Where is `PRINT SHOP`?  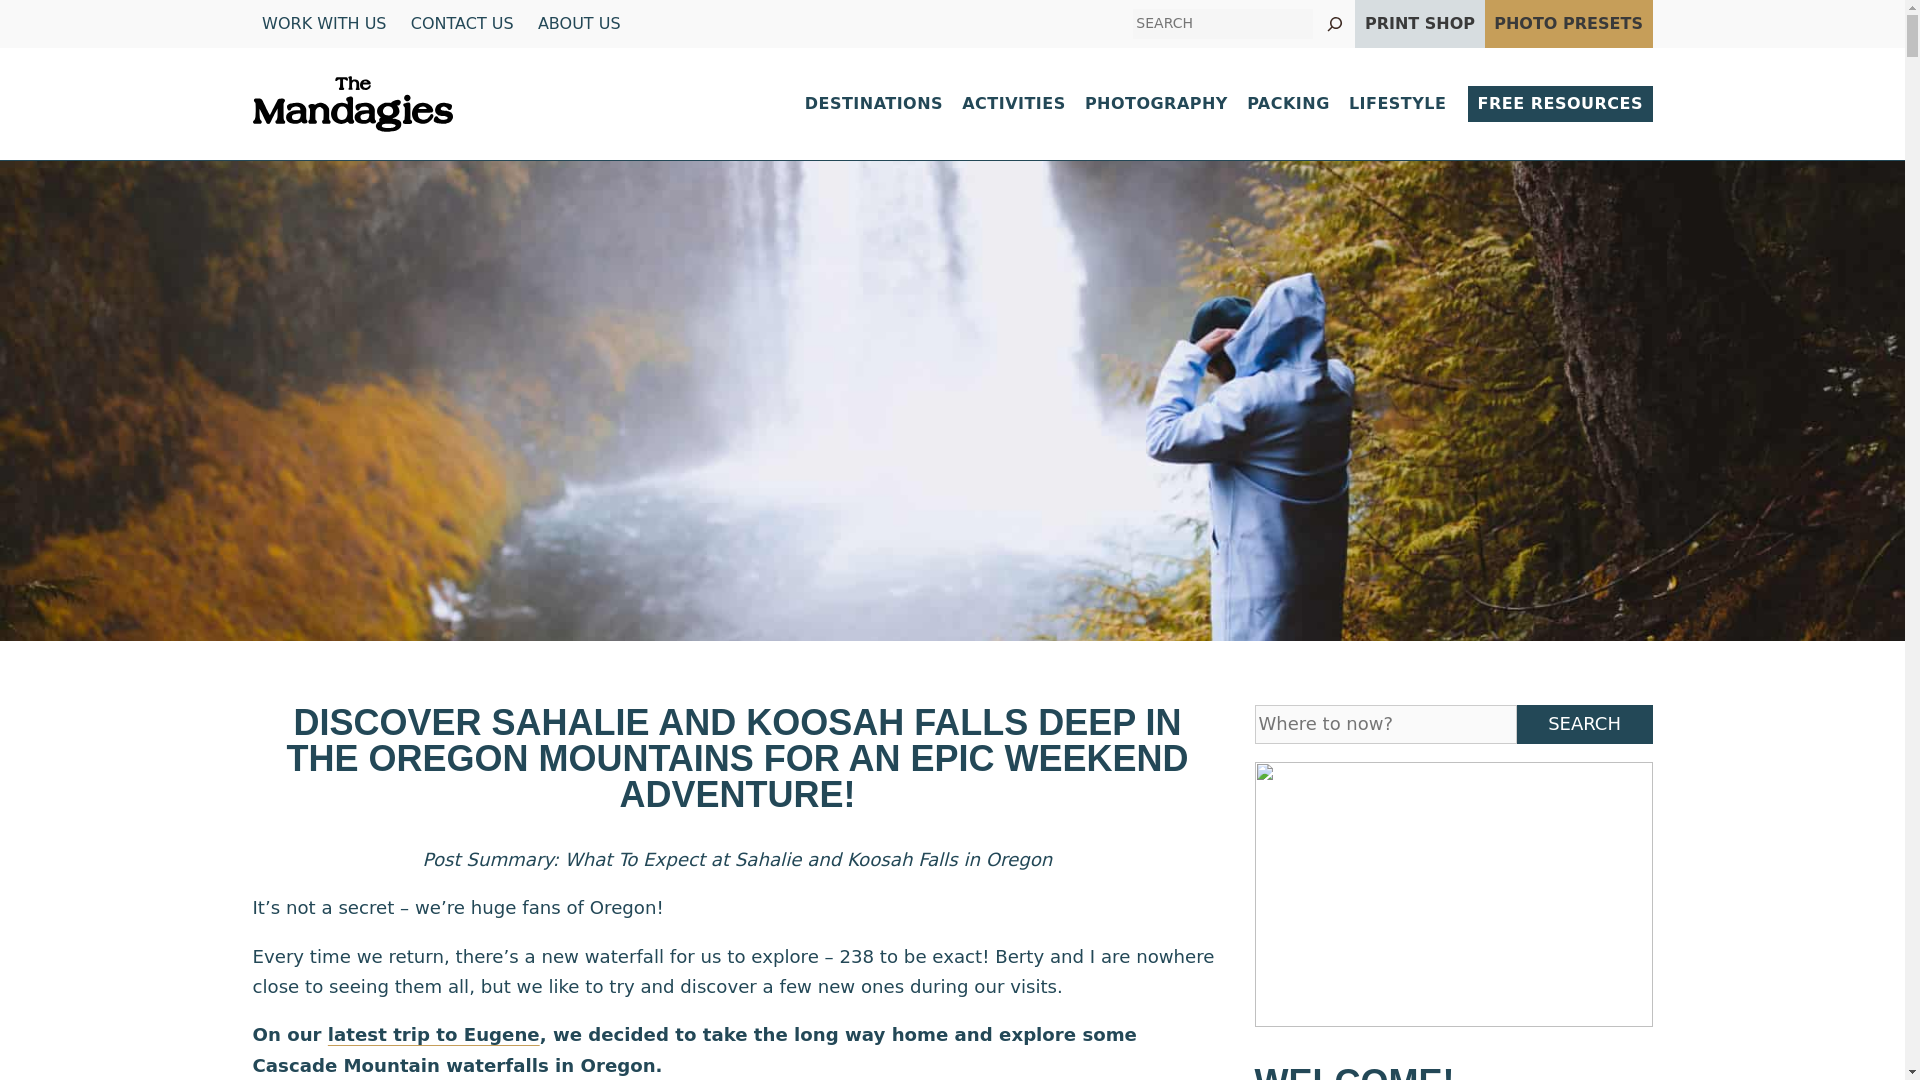 PRINT SHOP is located at coordinates (1420, 24).